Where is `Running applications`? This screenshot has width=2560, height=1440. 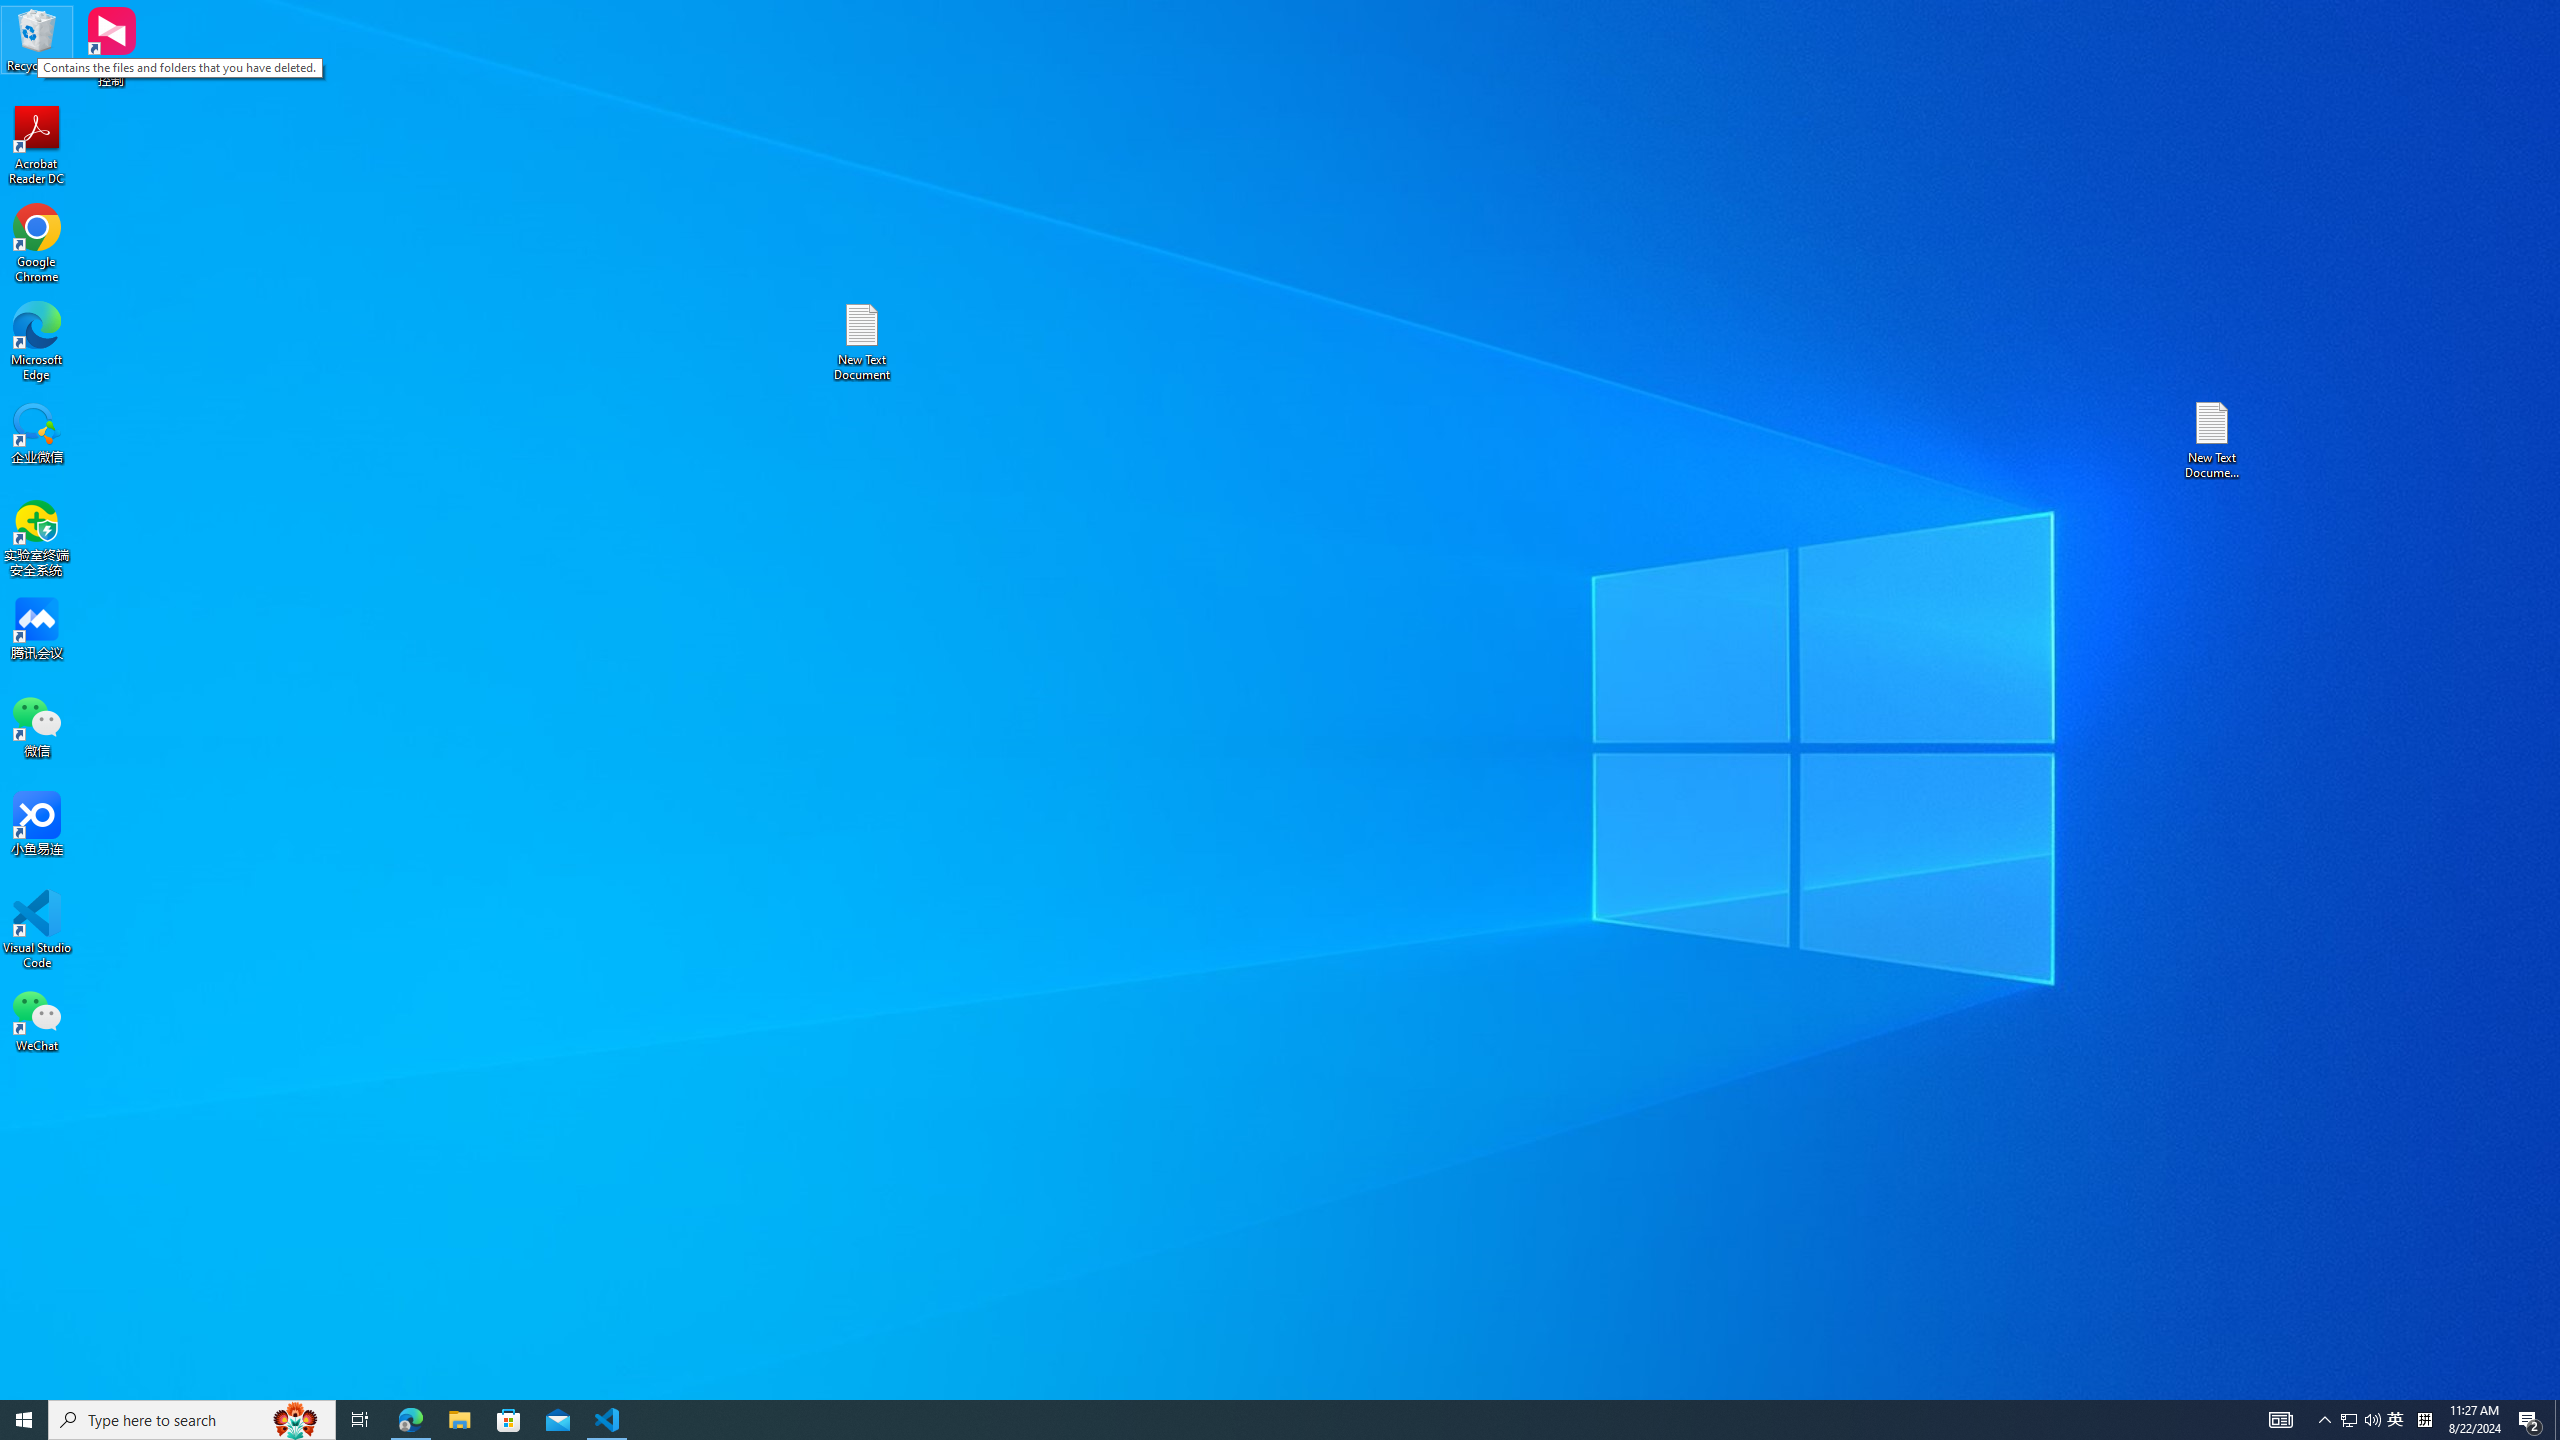 Running applications is located at coordinates (296, 1420).